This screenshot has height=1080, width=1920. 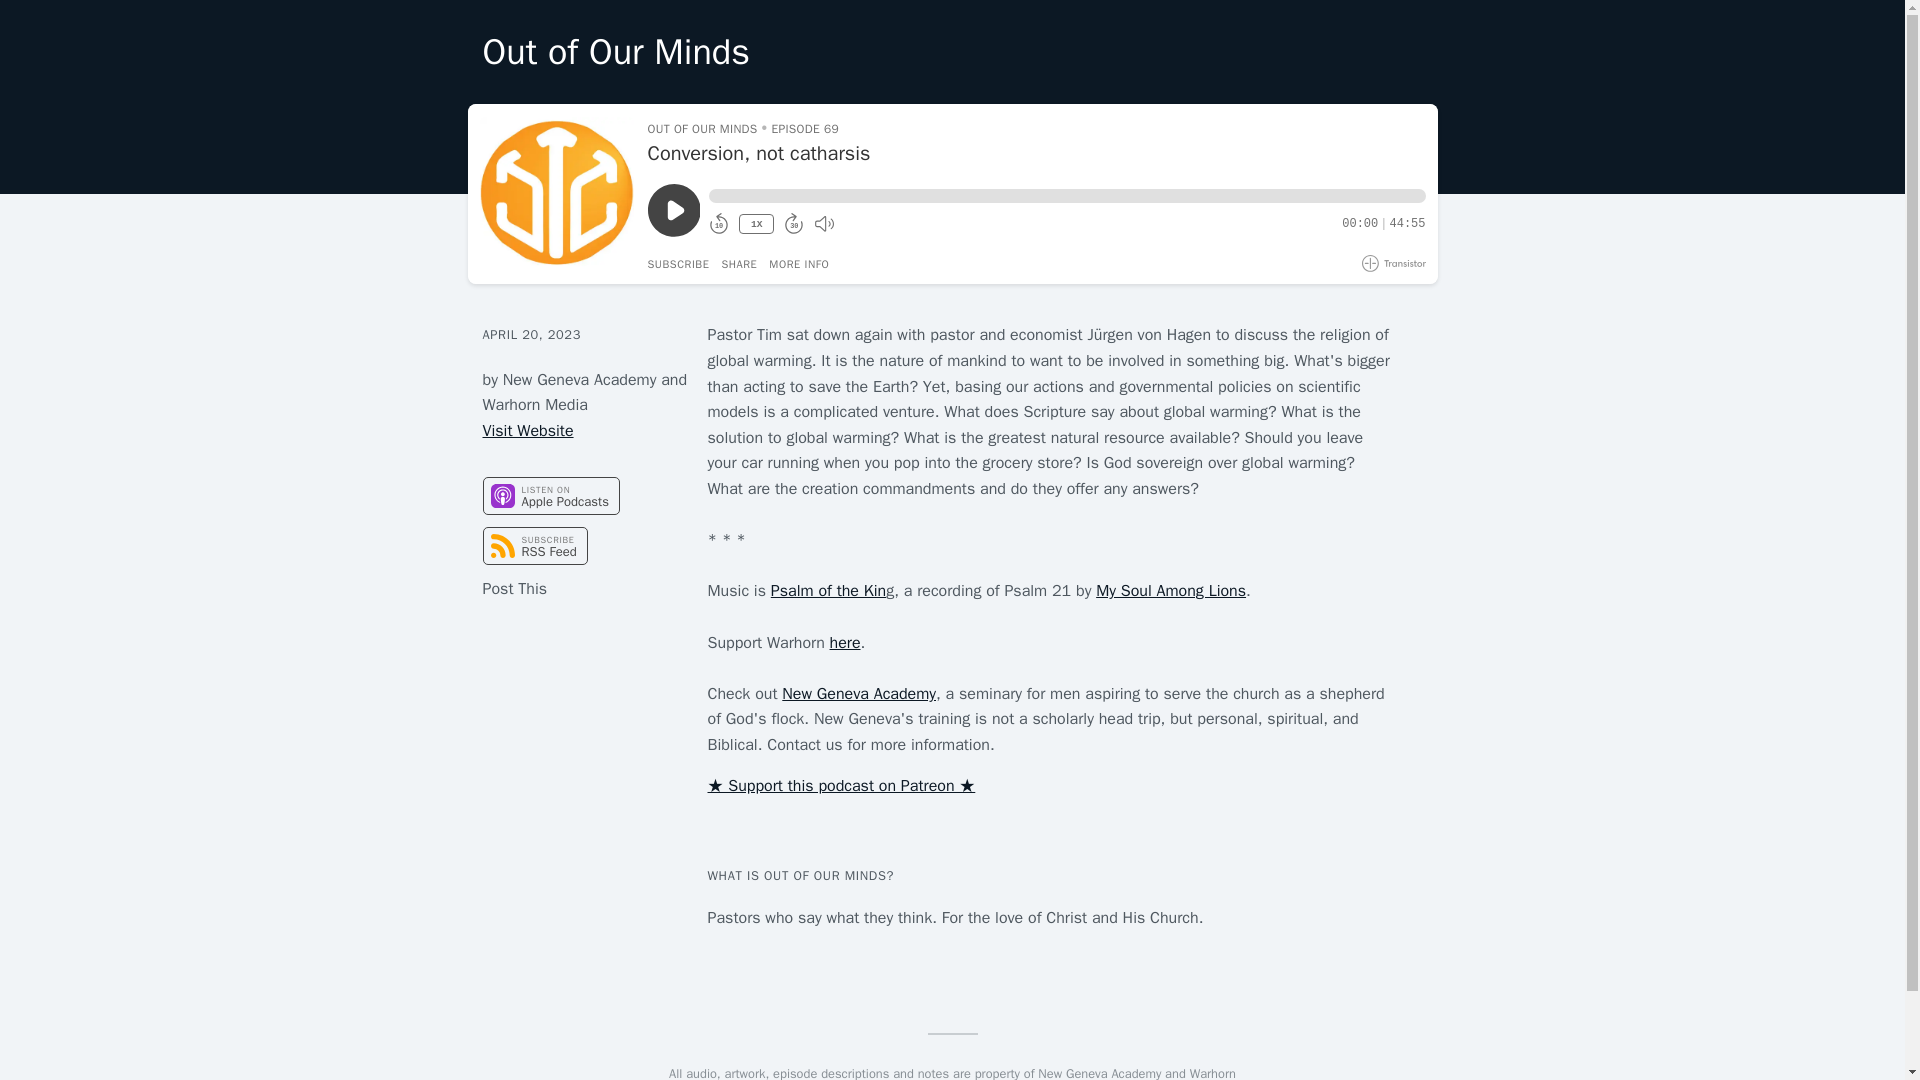 I want to click on Rewind 10 seconds, so click(x=718, y=224).